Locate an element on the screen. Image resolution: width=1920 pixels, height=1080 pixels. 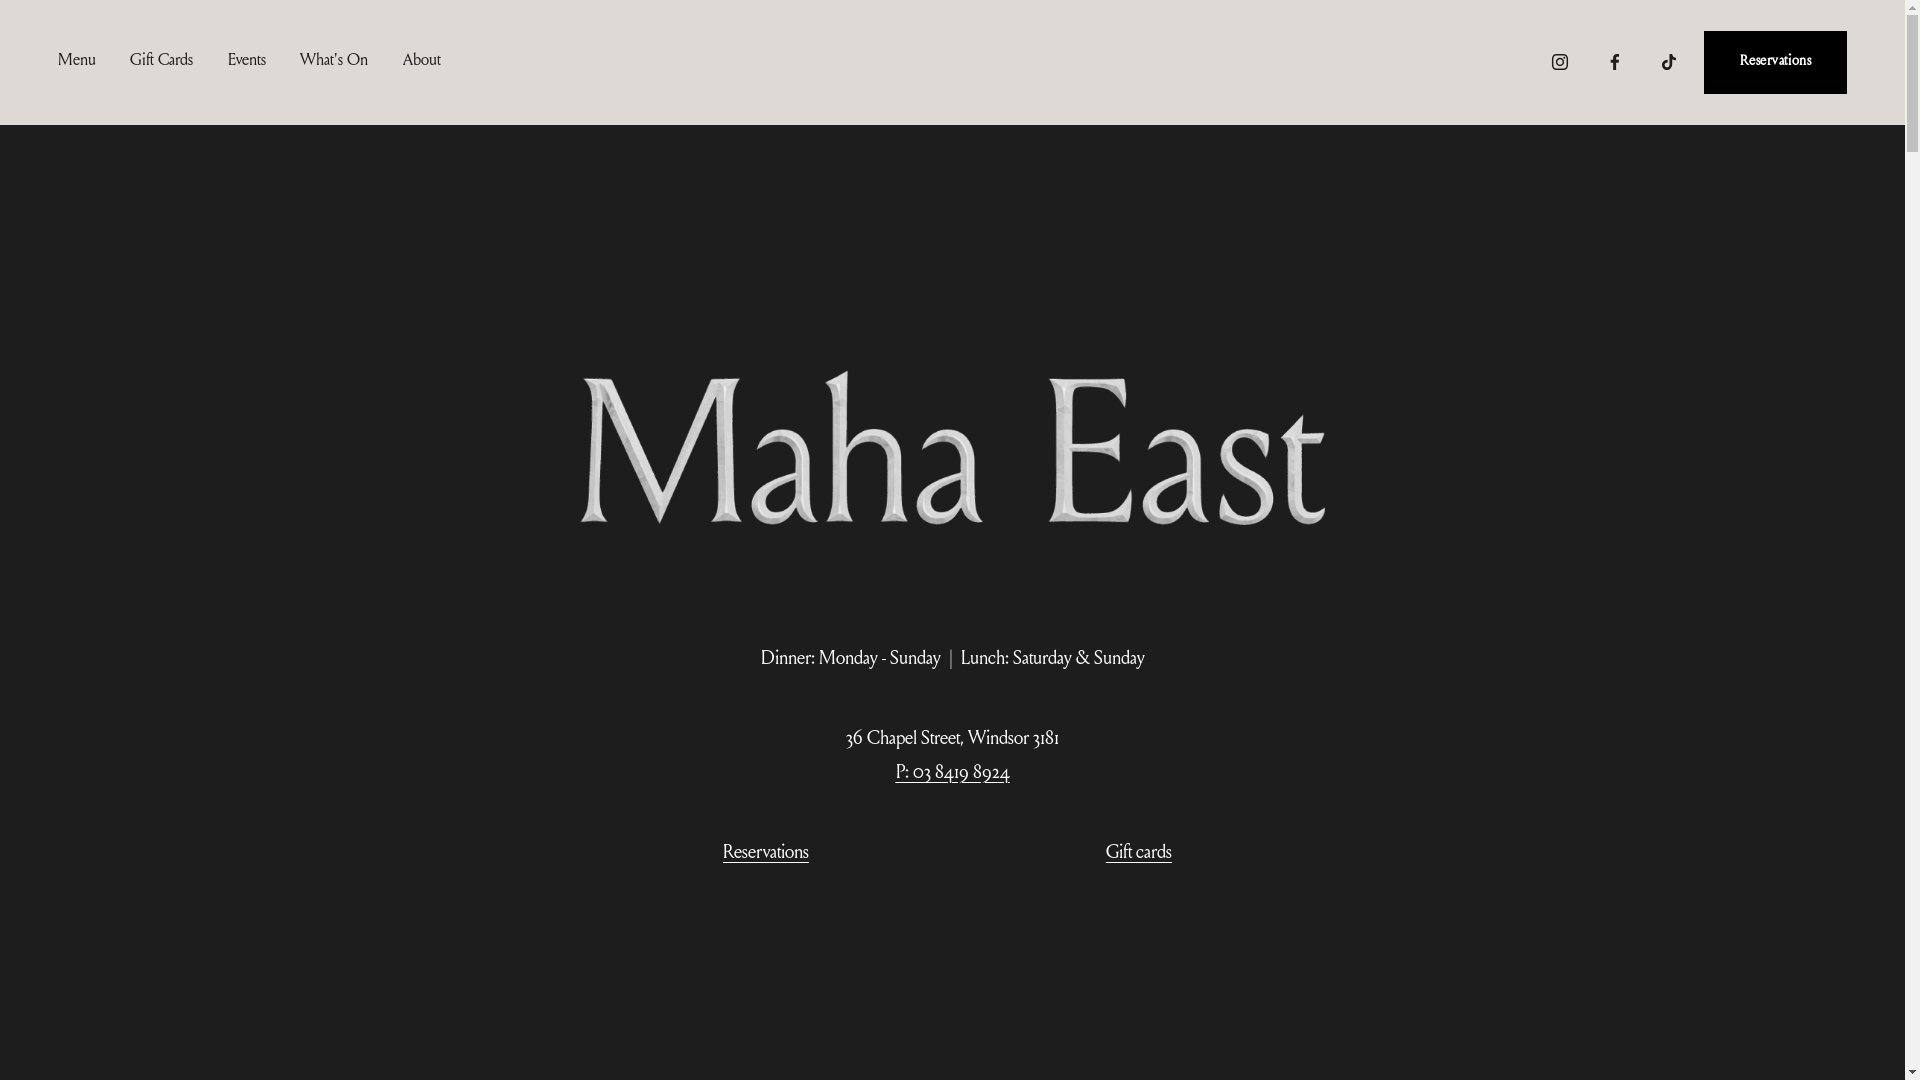
Reservations is located at coordinates (1776, 62).